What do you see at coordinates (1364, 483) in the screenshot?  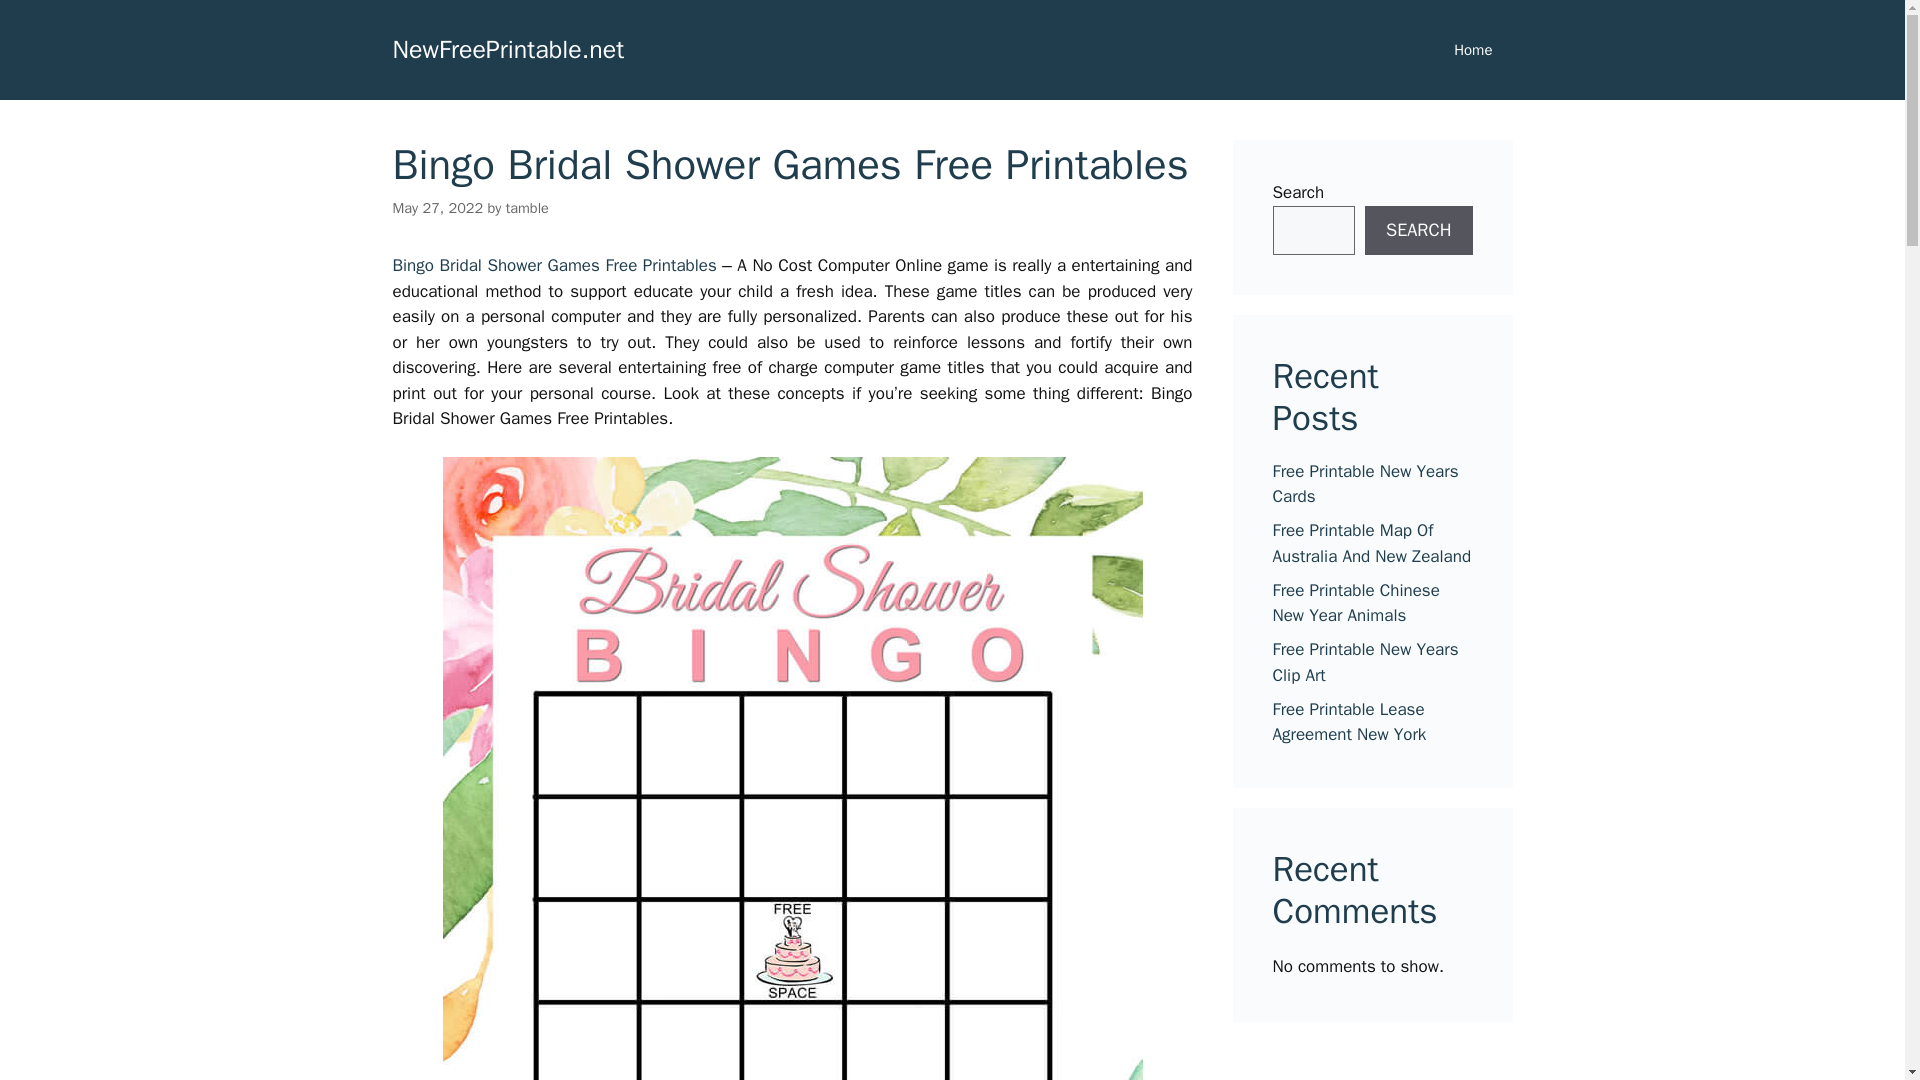 I see `Free Printable New Years Cards` at bounding box center [1364, 483].